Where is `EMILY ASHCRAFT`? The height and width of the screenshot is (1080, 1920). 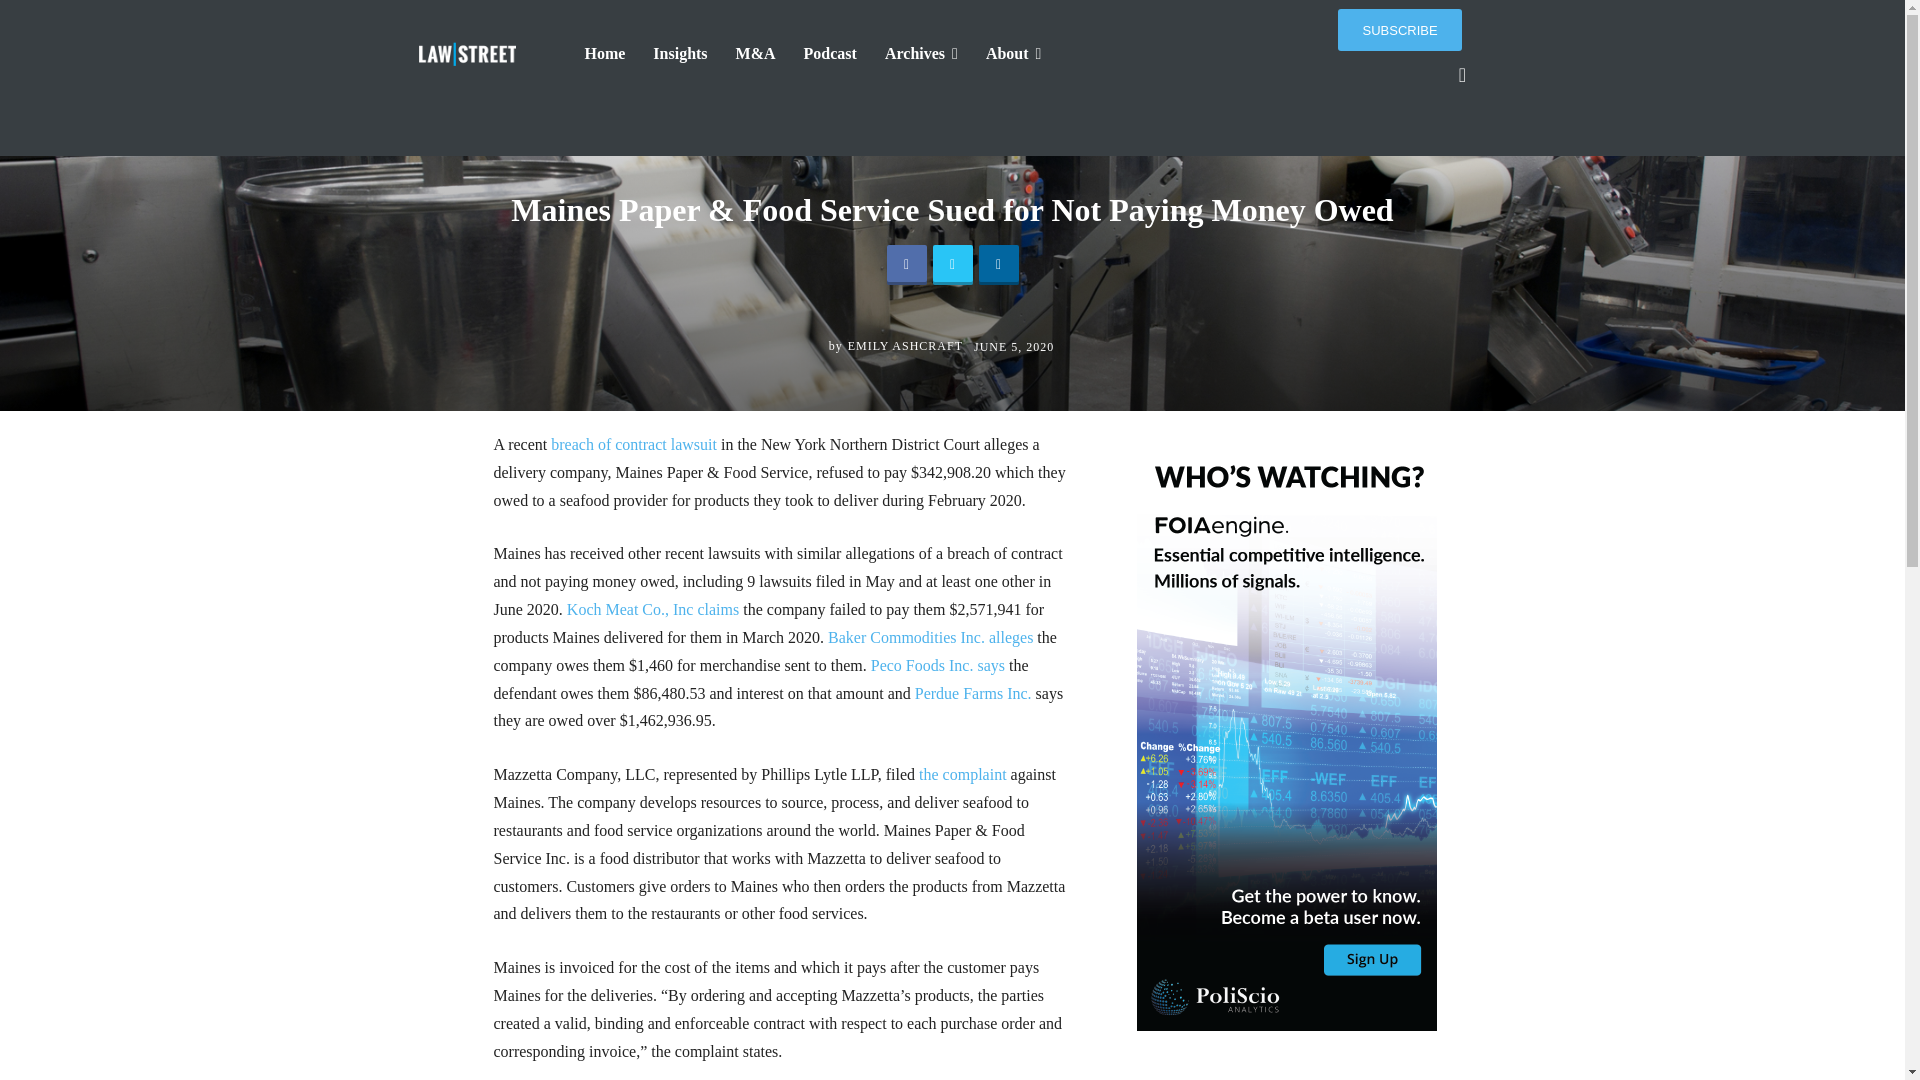
EMILY ASHCRAFT is located at coordinates (906, 346).